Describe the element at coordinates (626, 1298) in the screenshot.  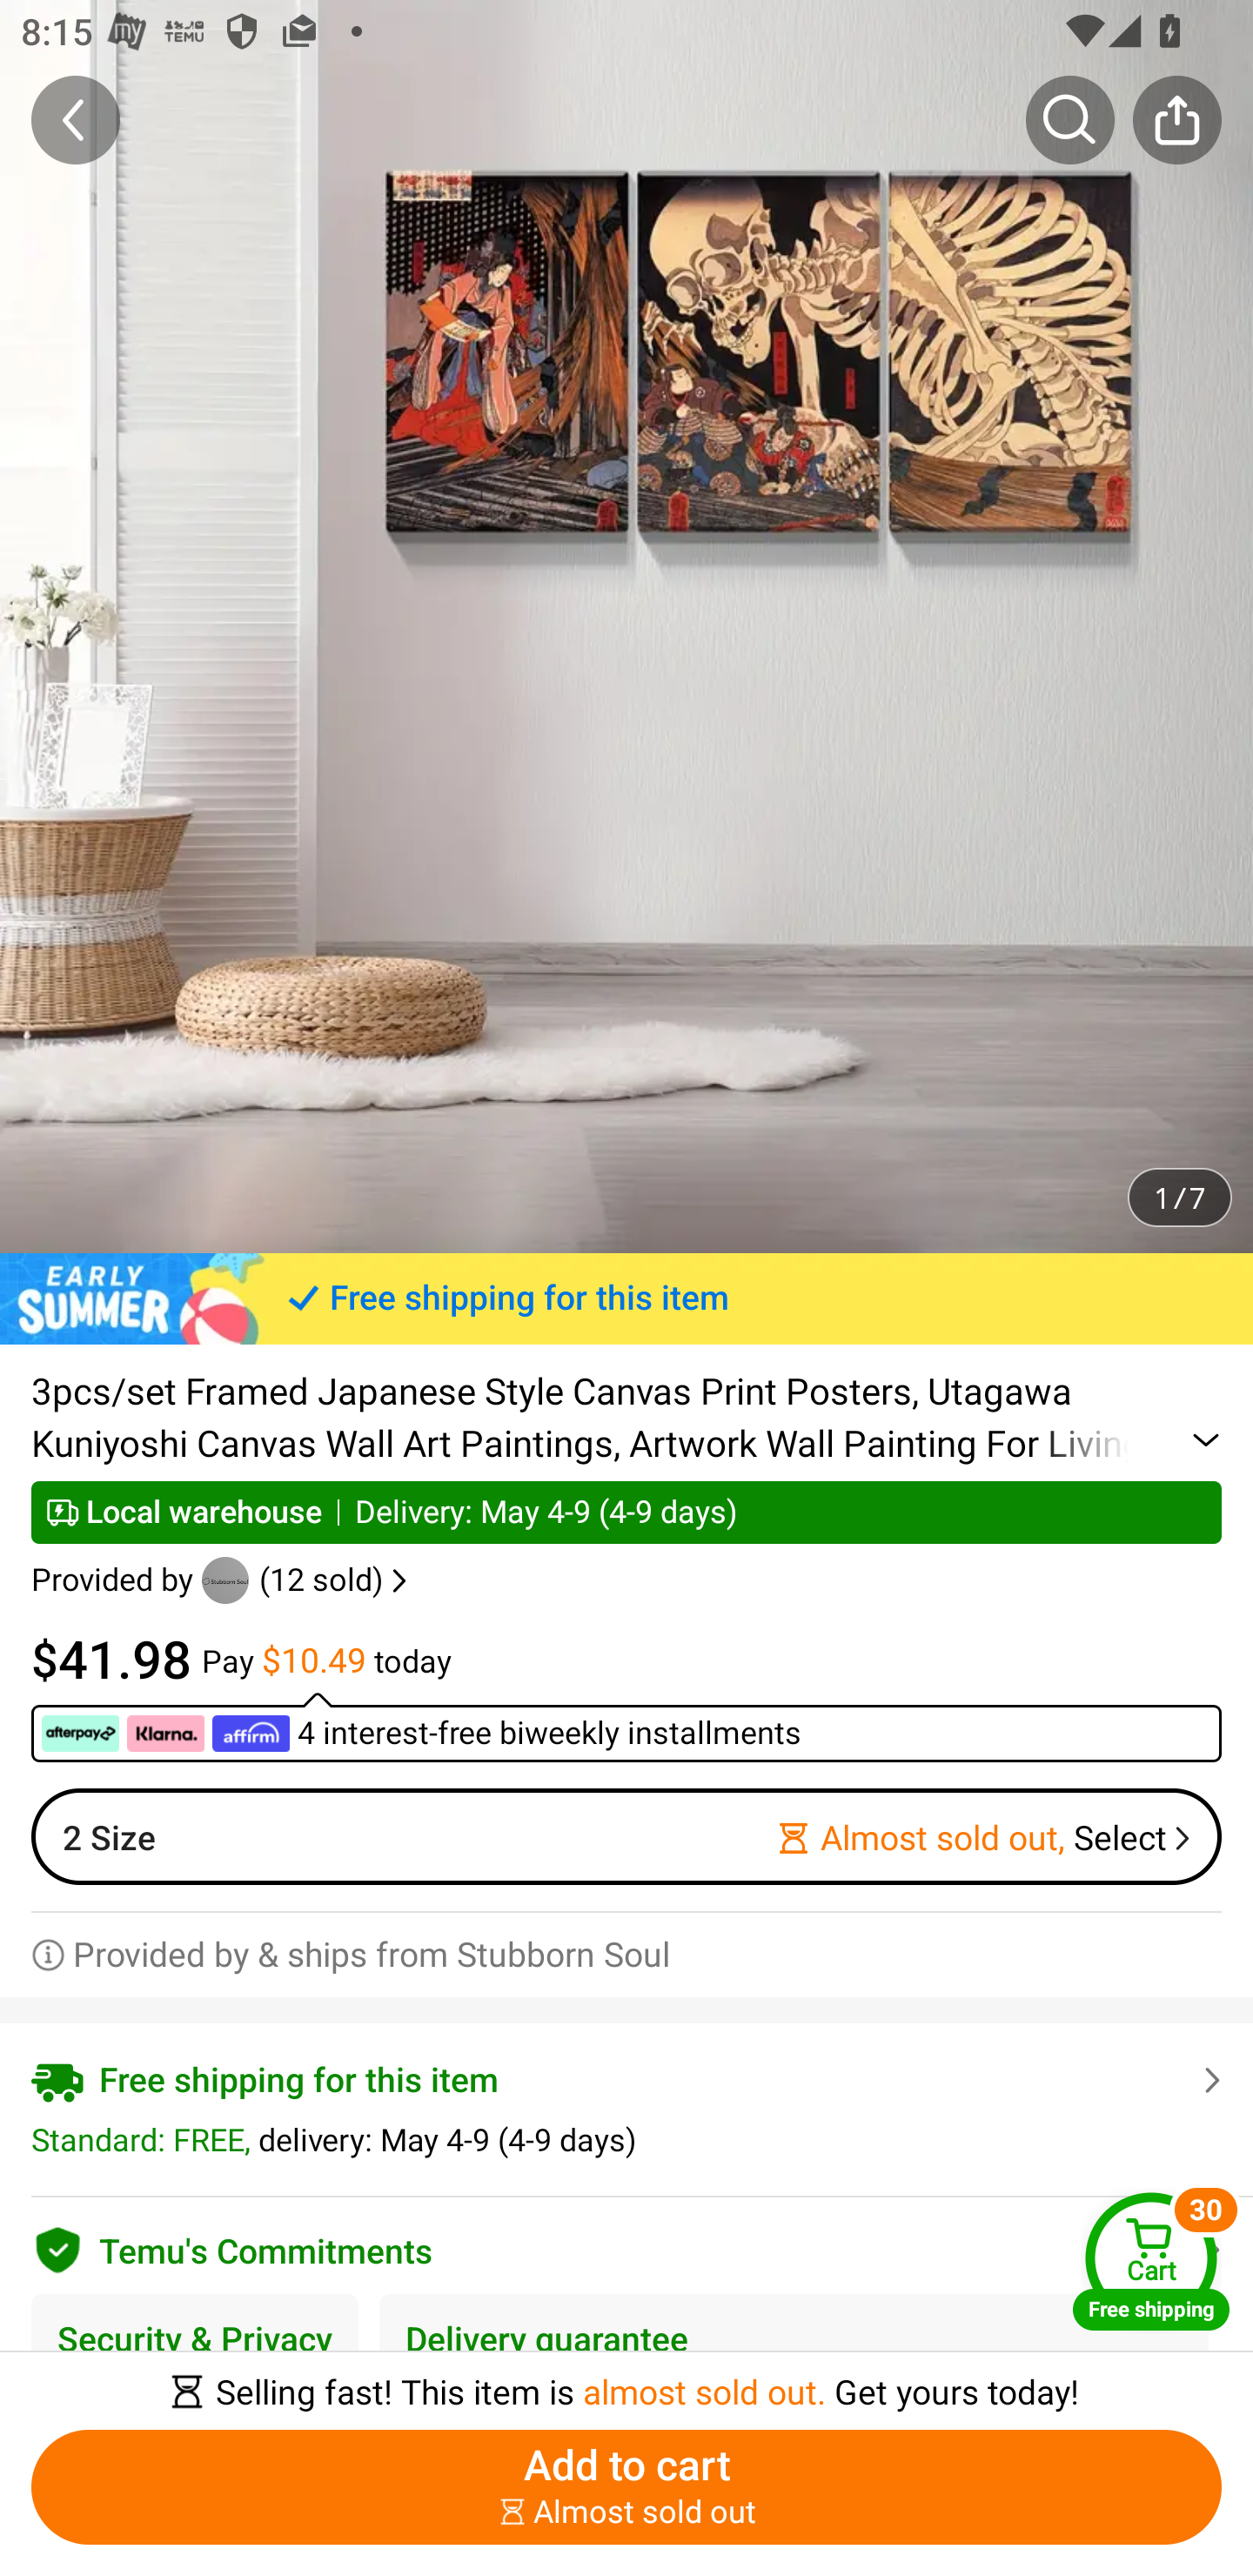
I see `Free shipping for this item` at that location.